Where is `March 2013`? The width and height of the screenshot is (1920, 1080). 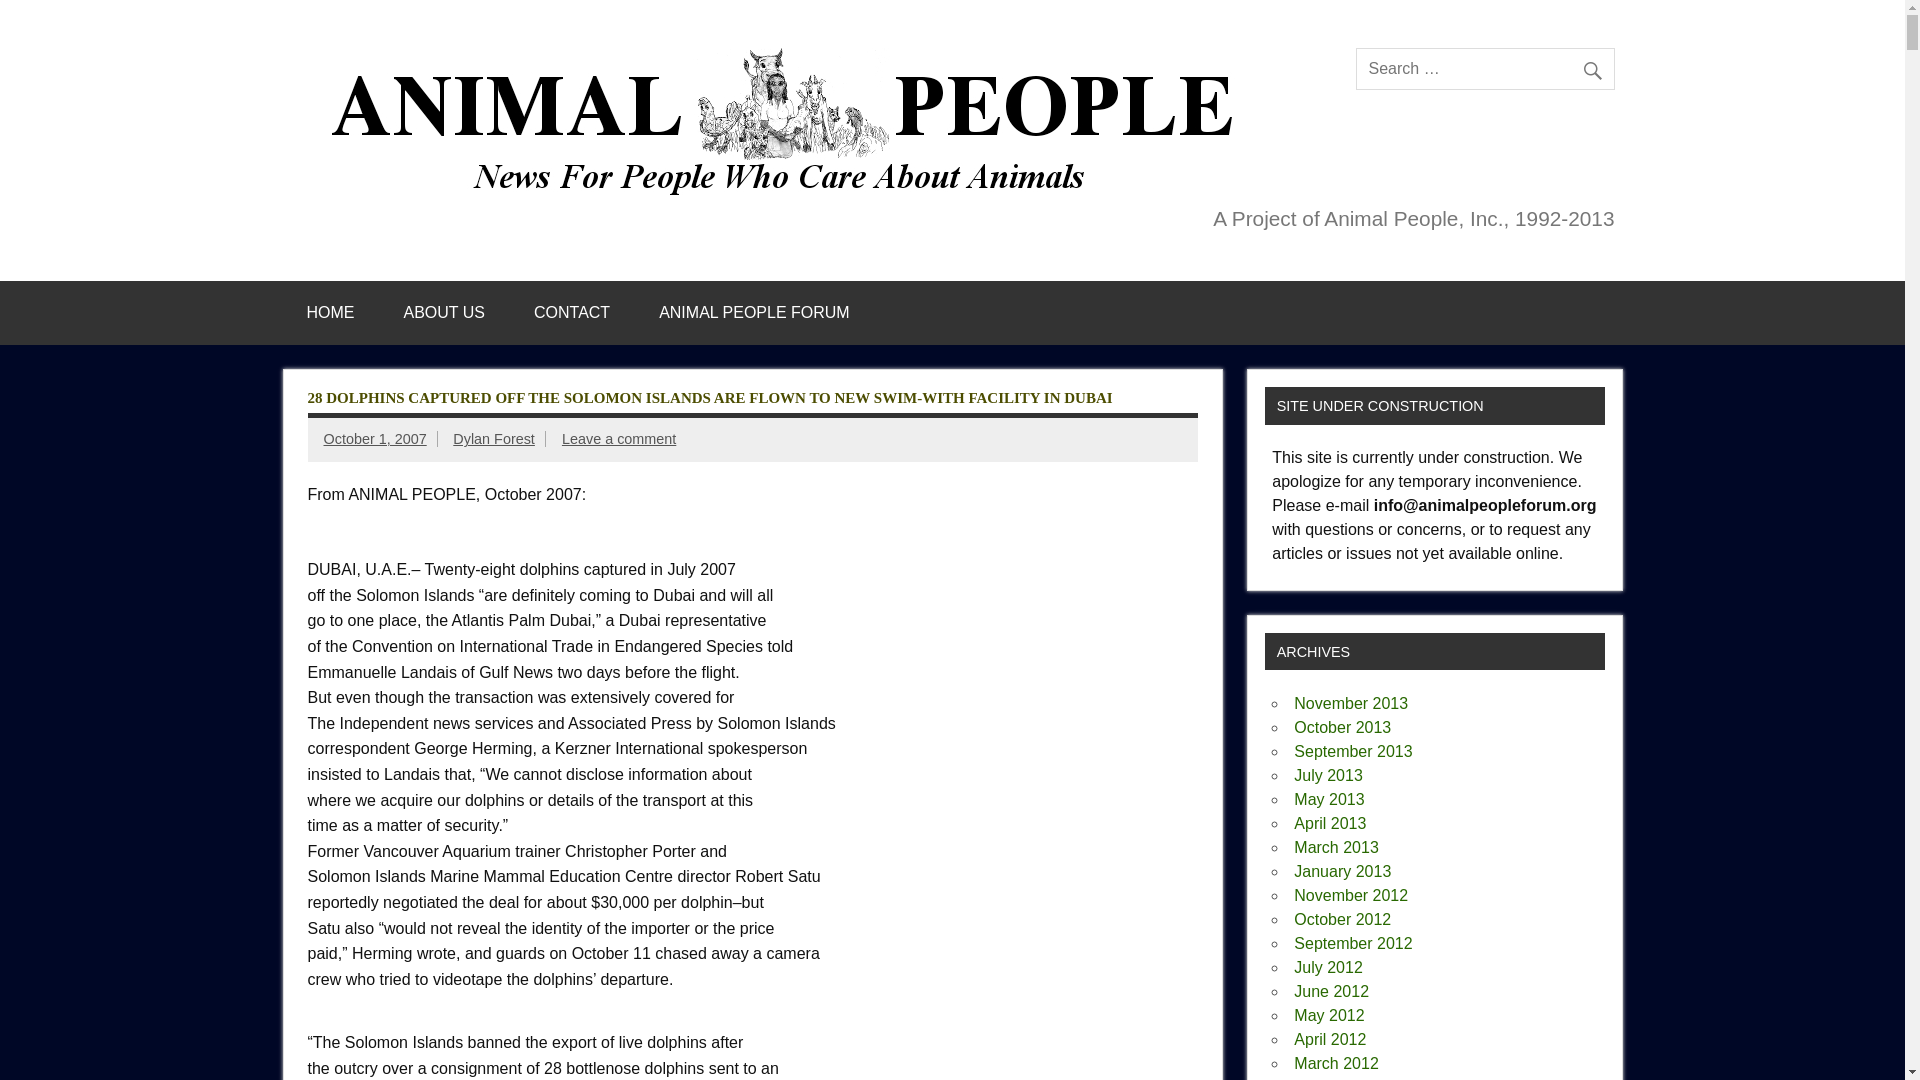 March 2013 is located at coordinates (1336, 848).